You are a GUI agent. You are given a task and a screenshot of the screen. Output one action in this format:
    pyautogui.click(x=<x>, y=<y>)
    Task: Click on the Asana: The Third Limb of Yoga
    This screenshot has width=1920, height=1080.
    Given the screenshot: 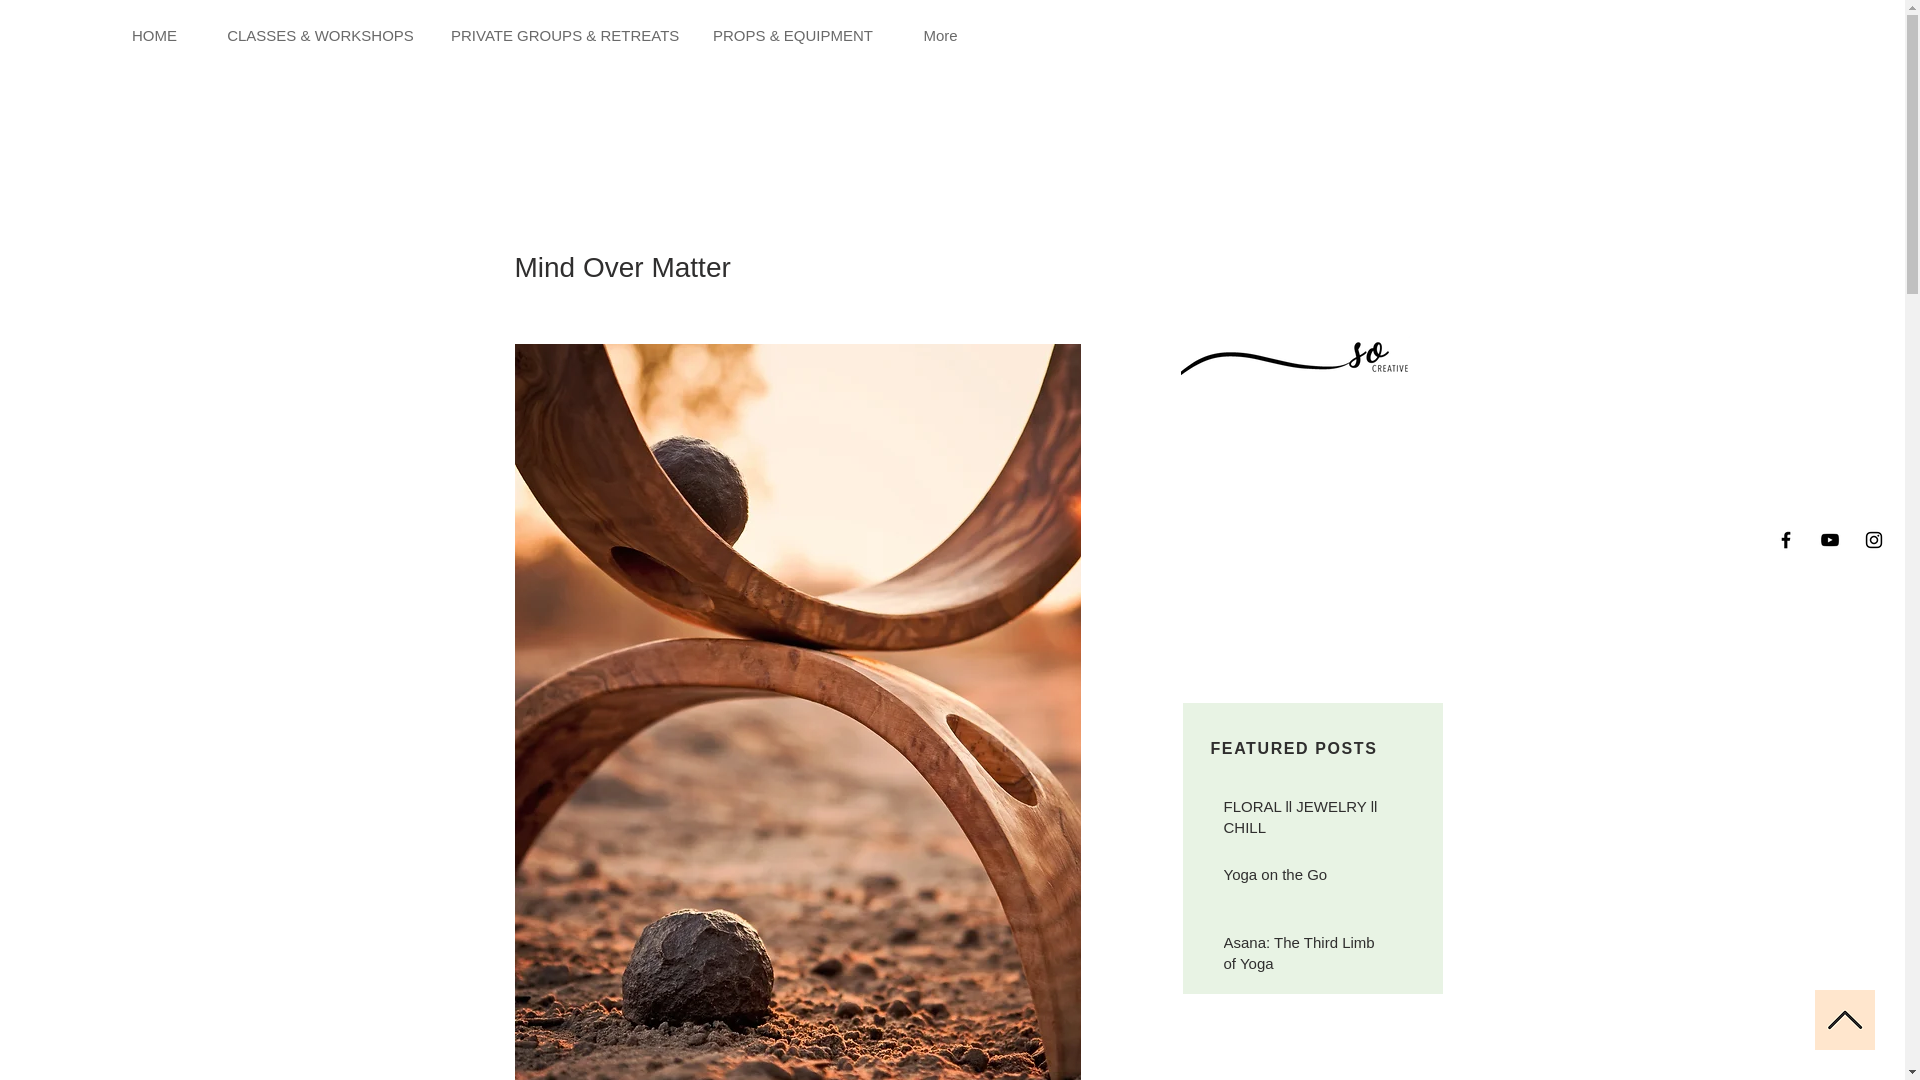 What is the action you would take?
    pyautogui.click(x=1302, y=956)
    